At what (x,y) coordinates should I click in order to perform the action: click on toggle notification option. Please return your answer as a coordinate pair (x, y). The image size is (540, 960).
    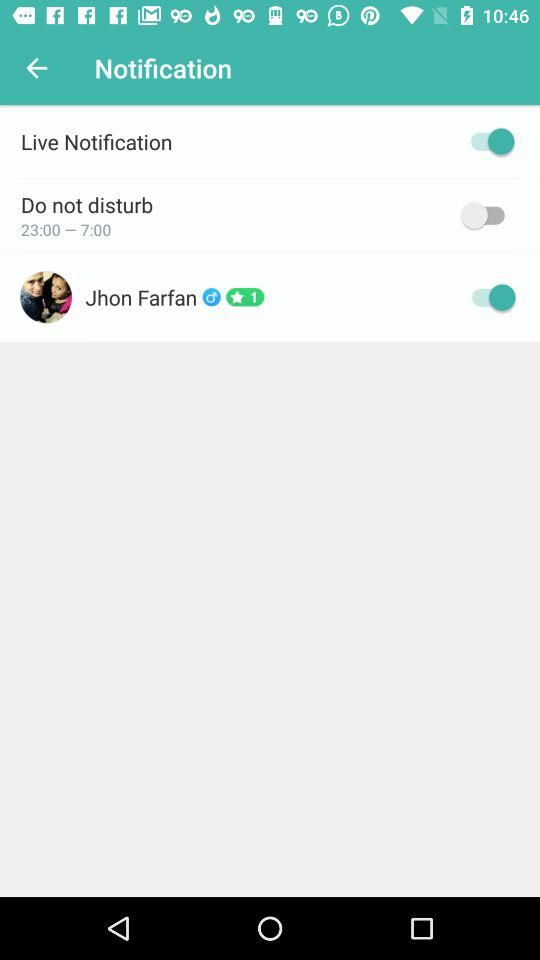
    Looking at the image, I should click on (488, 141).